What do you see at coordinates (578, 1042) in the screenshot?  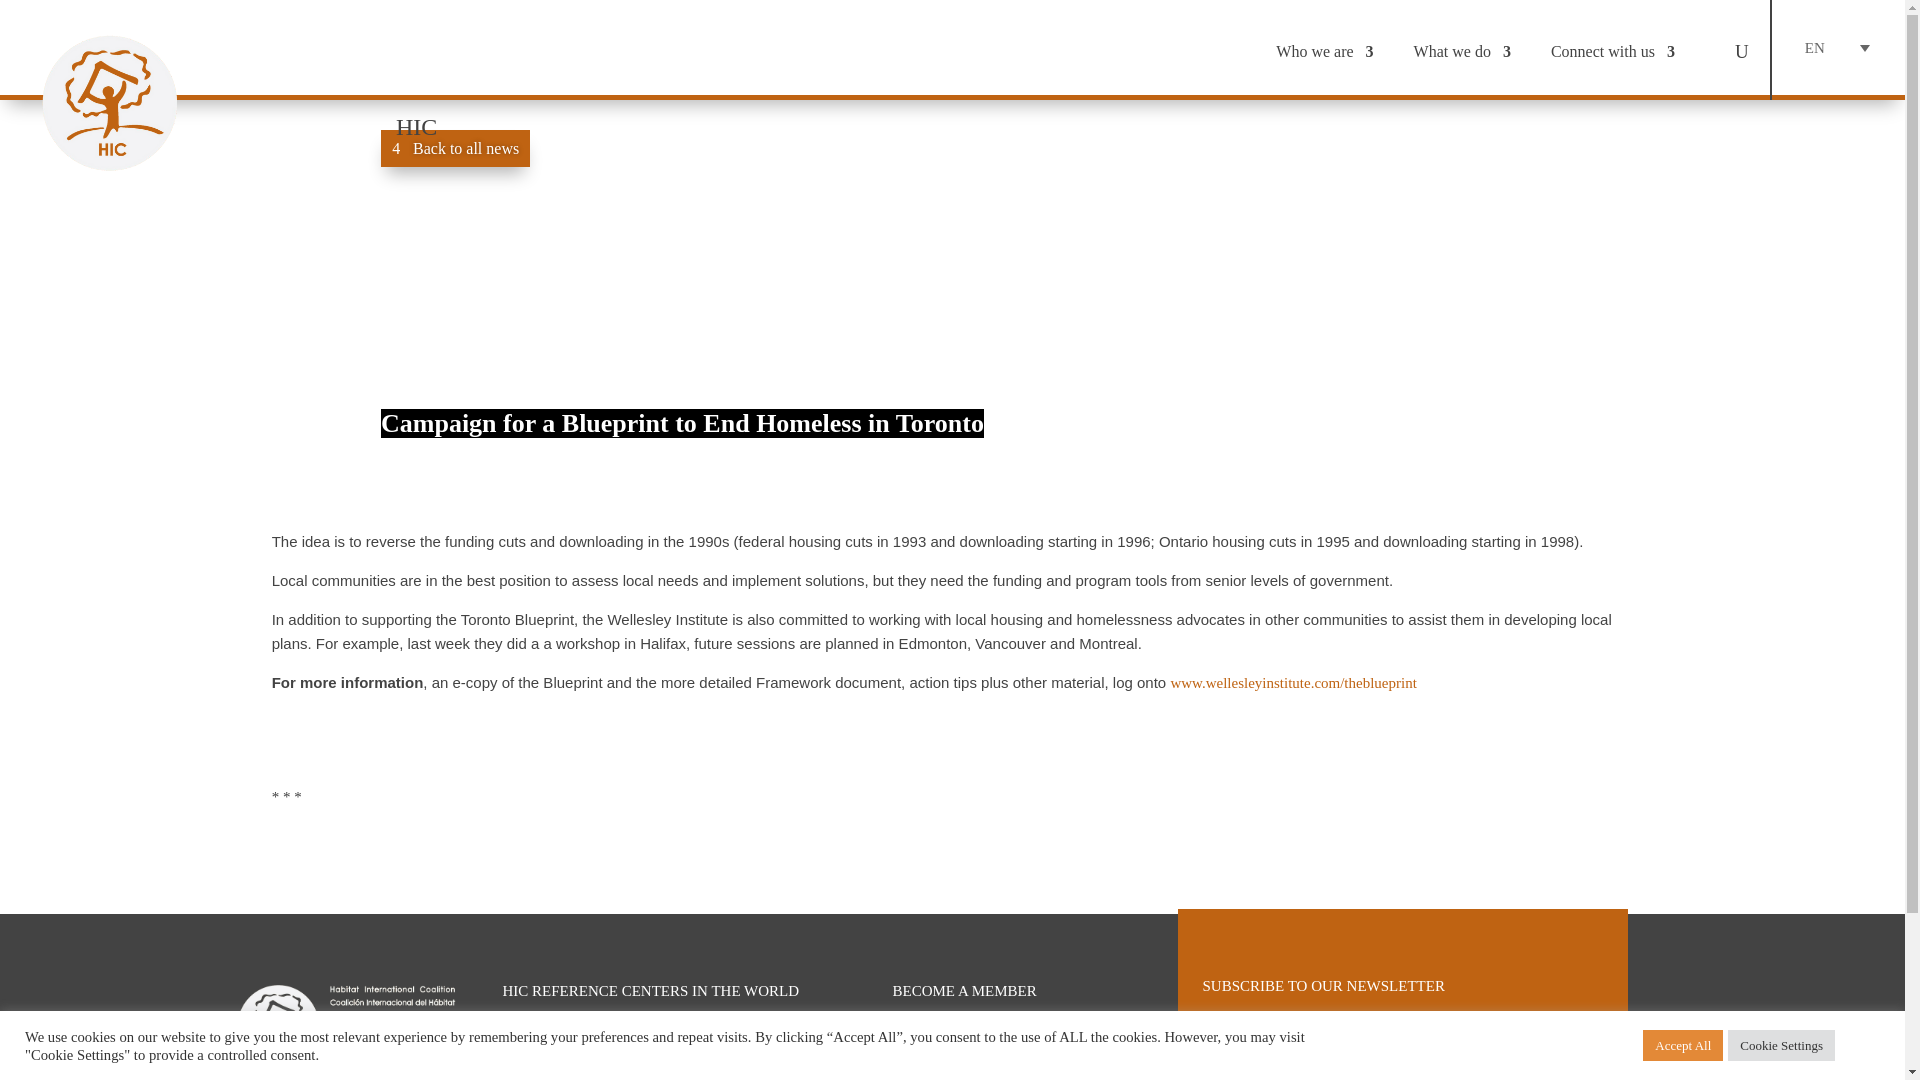 I see ` Middle East and North Africa` at bounding box center [578, 1042].